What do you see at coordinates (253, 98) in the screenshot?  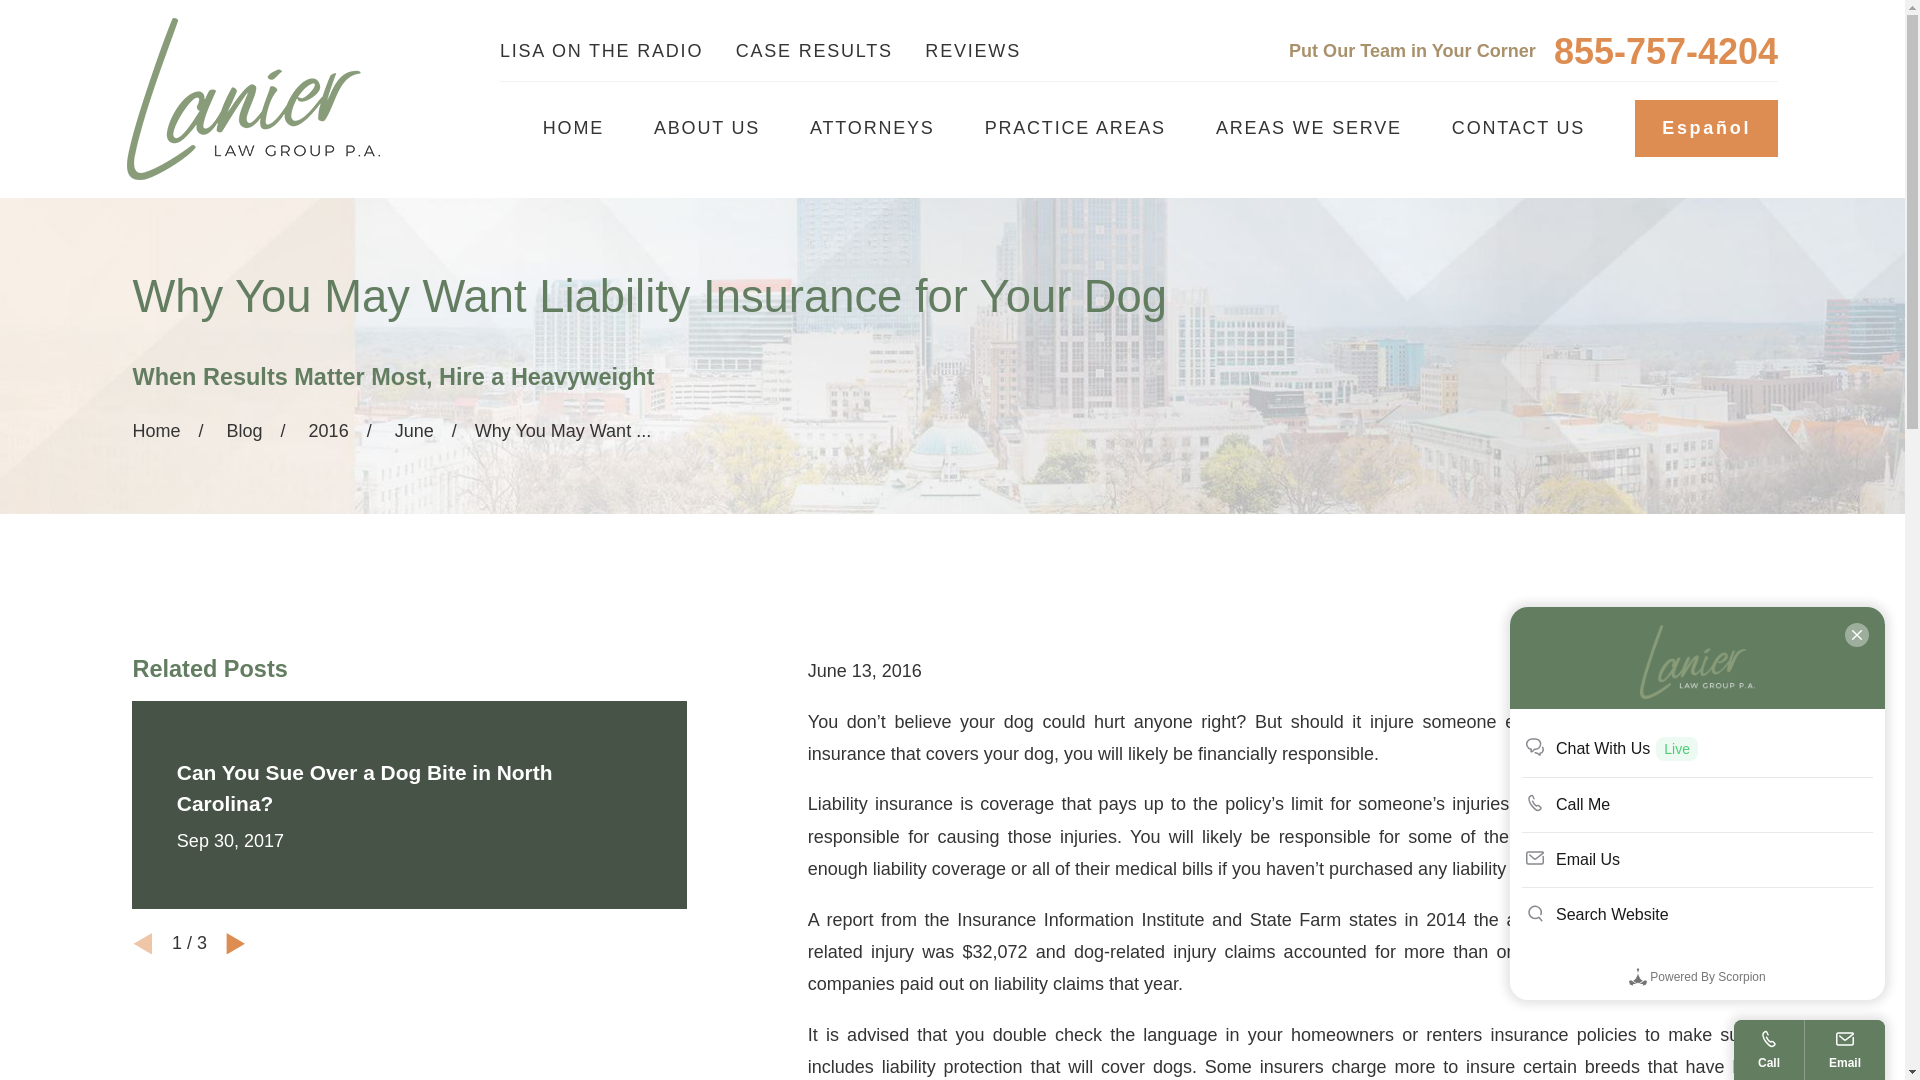 I see `Home` at bounding box center [253, 98].